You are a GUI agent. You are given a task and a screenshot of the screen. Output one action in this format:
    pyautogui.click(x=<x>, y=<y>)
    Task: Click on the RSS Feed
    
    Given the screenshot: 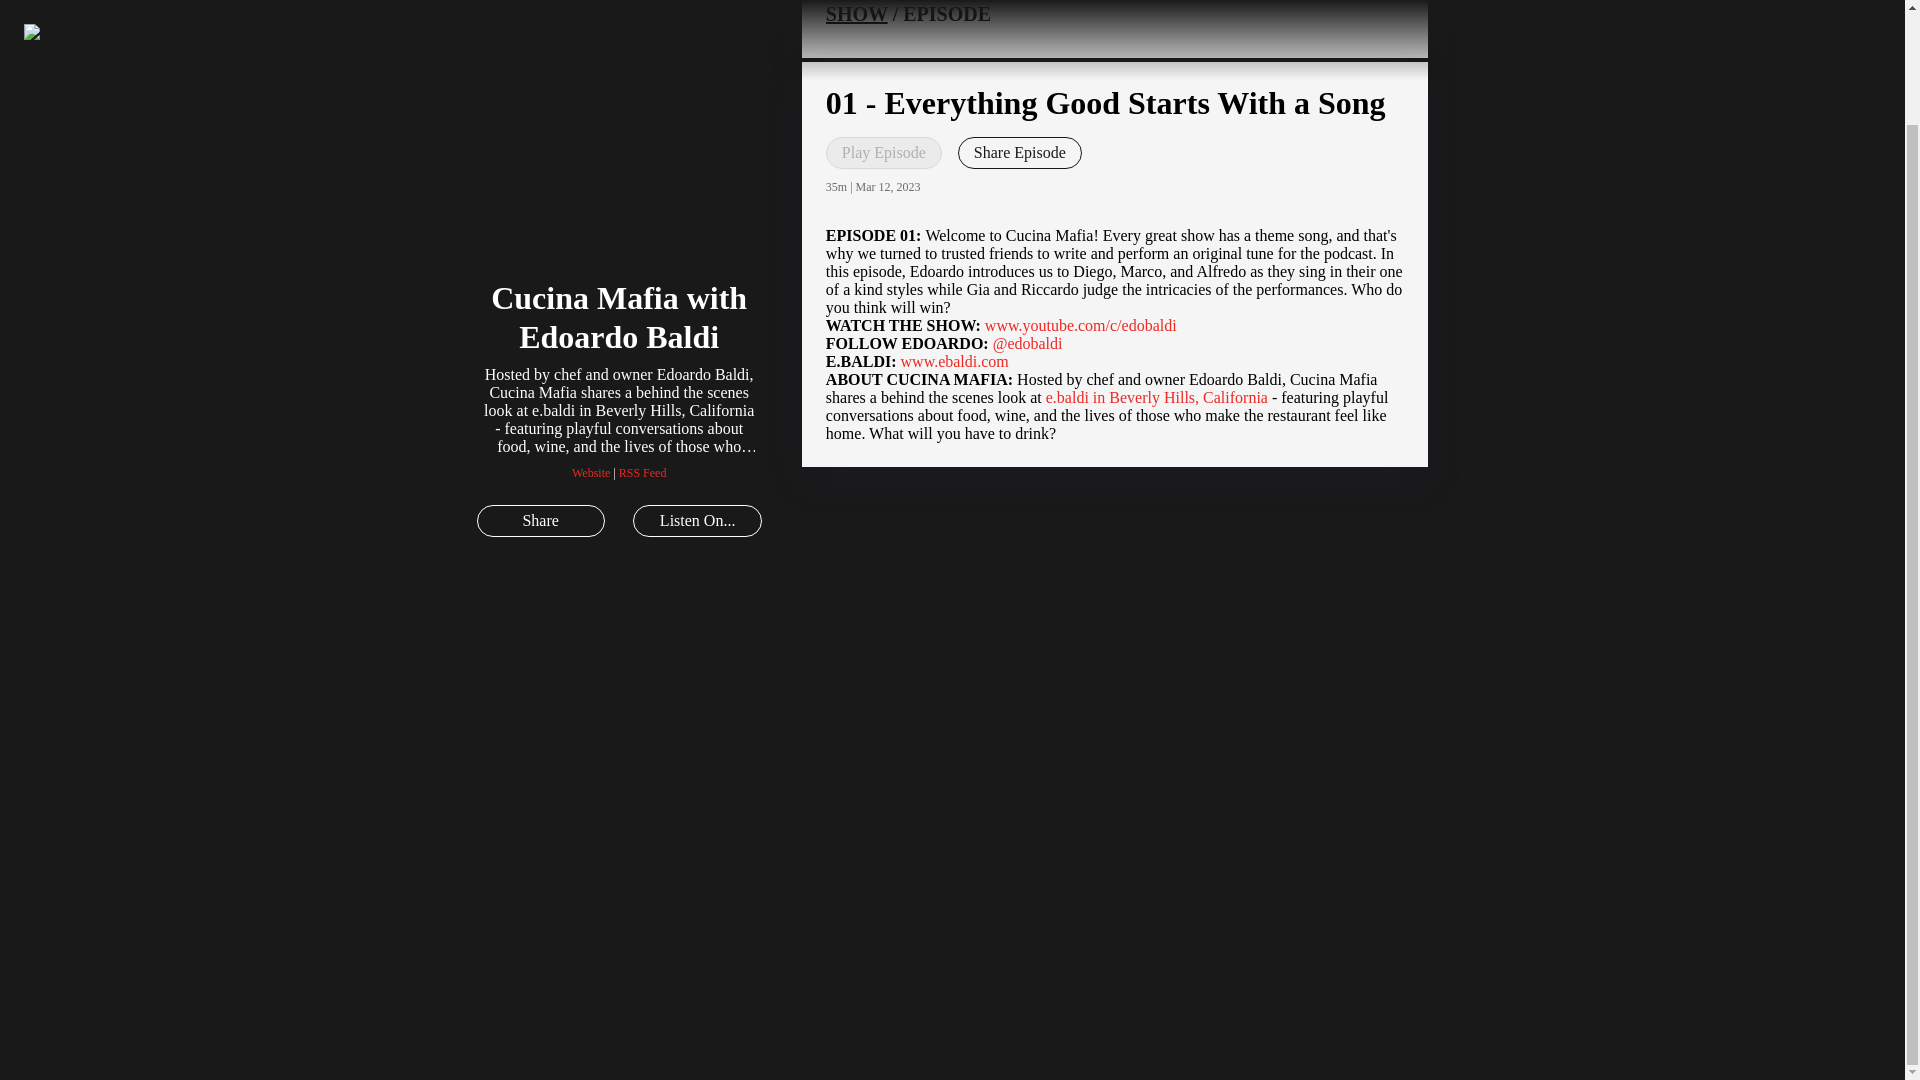 What is the action you would take?
    pyautogui.click(x=642, y=472)
    